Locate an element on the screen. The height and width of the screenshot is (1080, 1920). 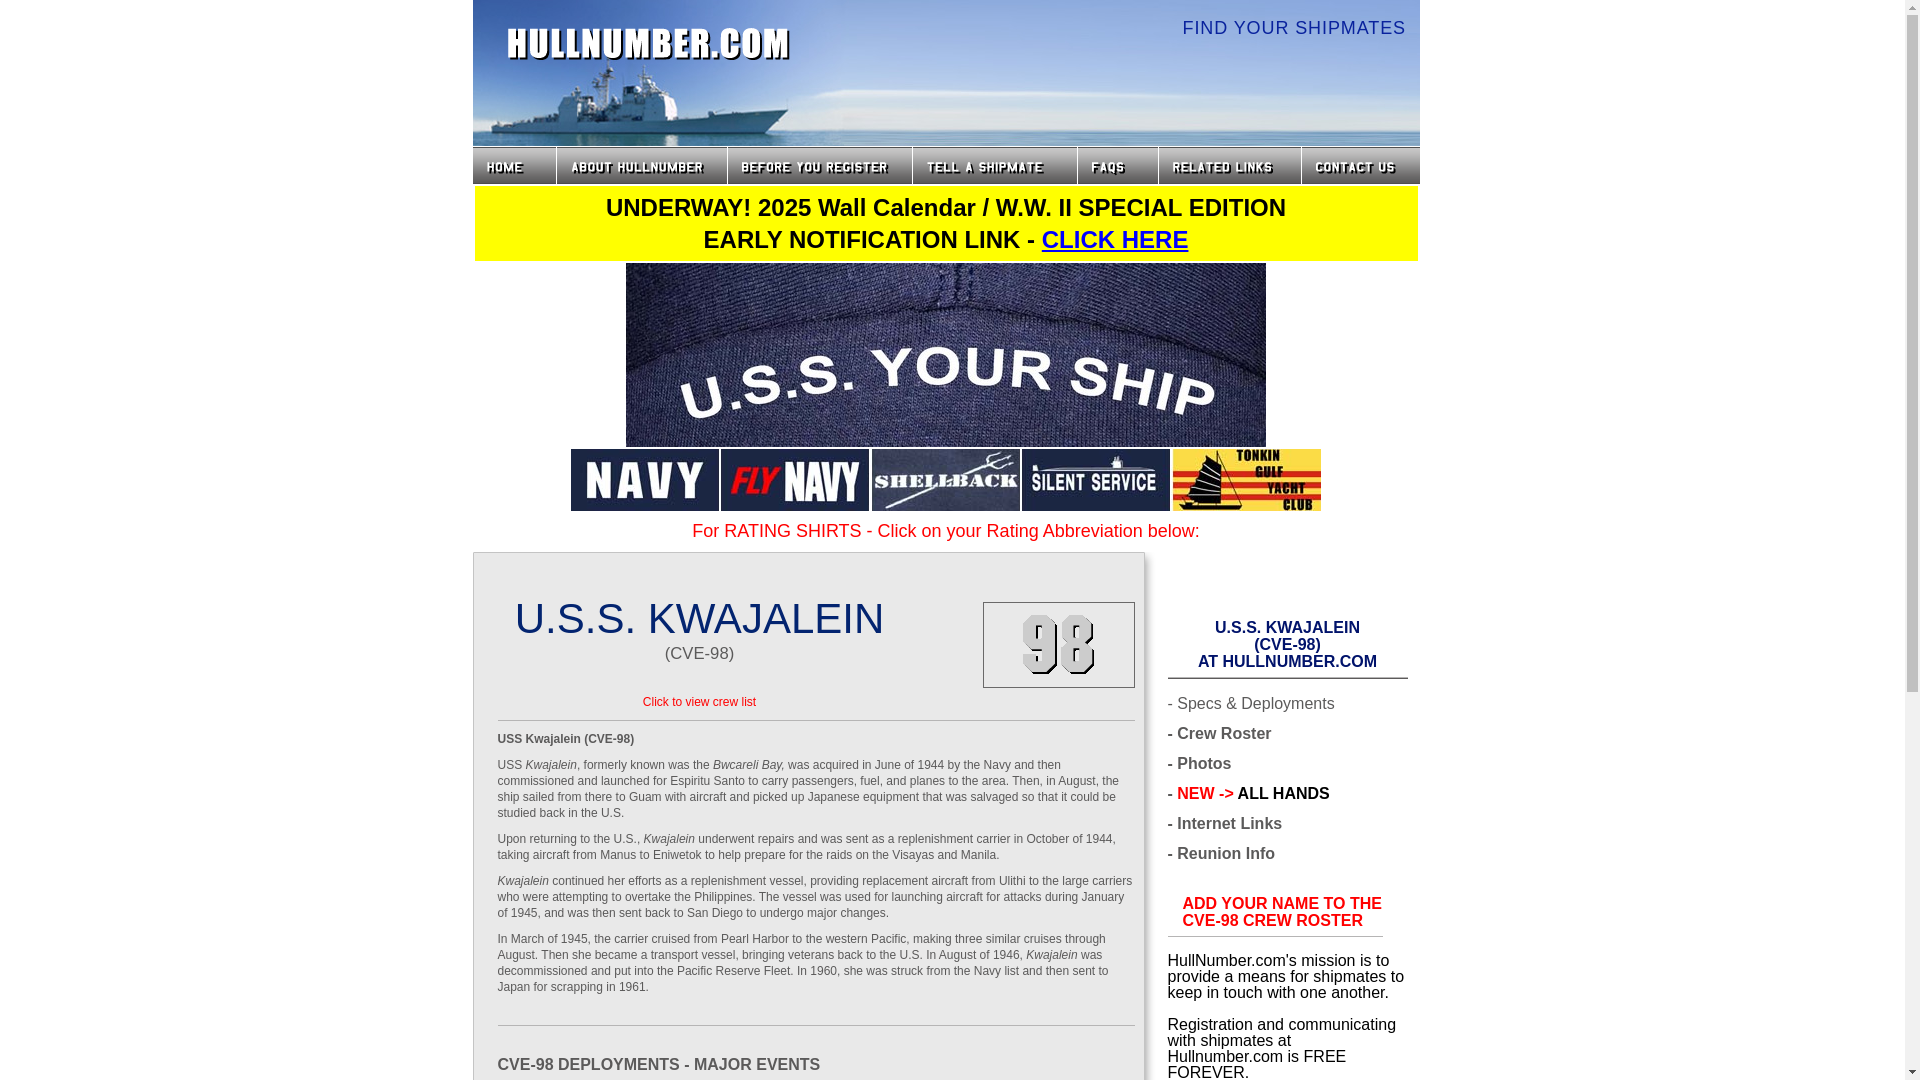
Tell a Shipmate is located at coordinates (994, 164).